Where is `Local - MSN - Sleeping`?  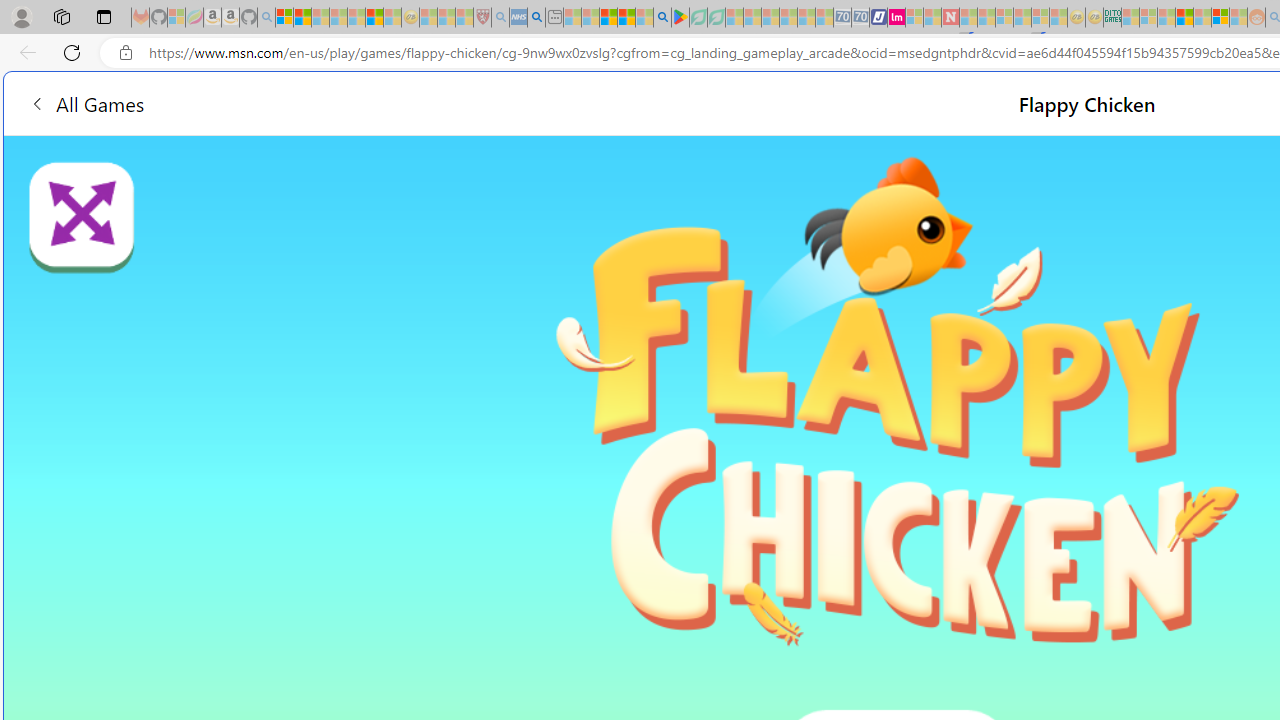
Local - MSN - Sleeping is located at coordinates (464, 18).